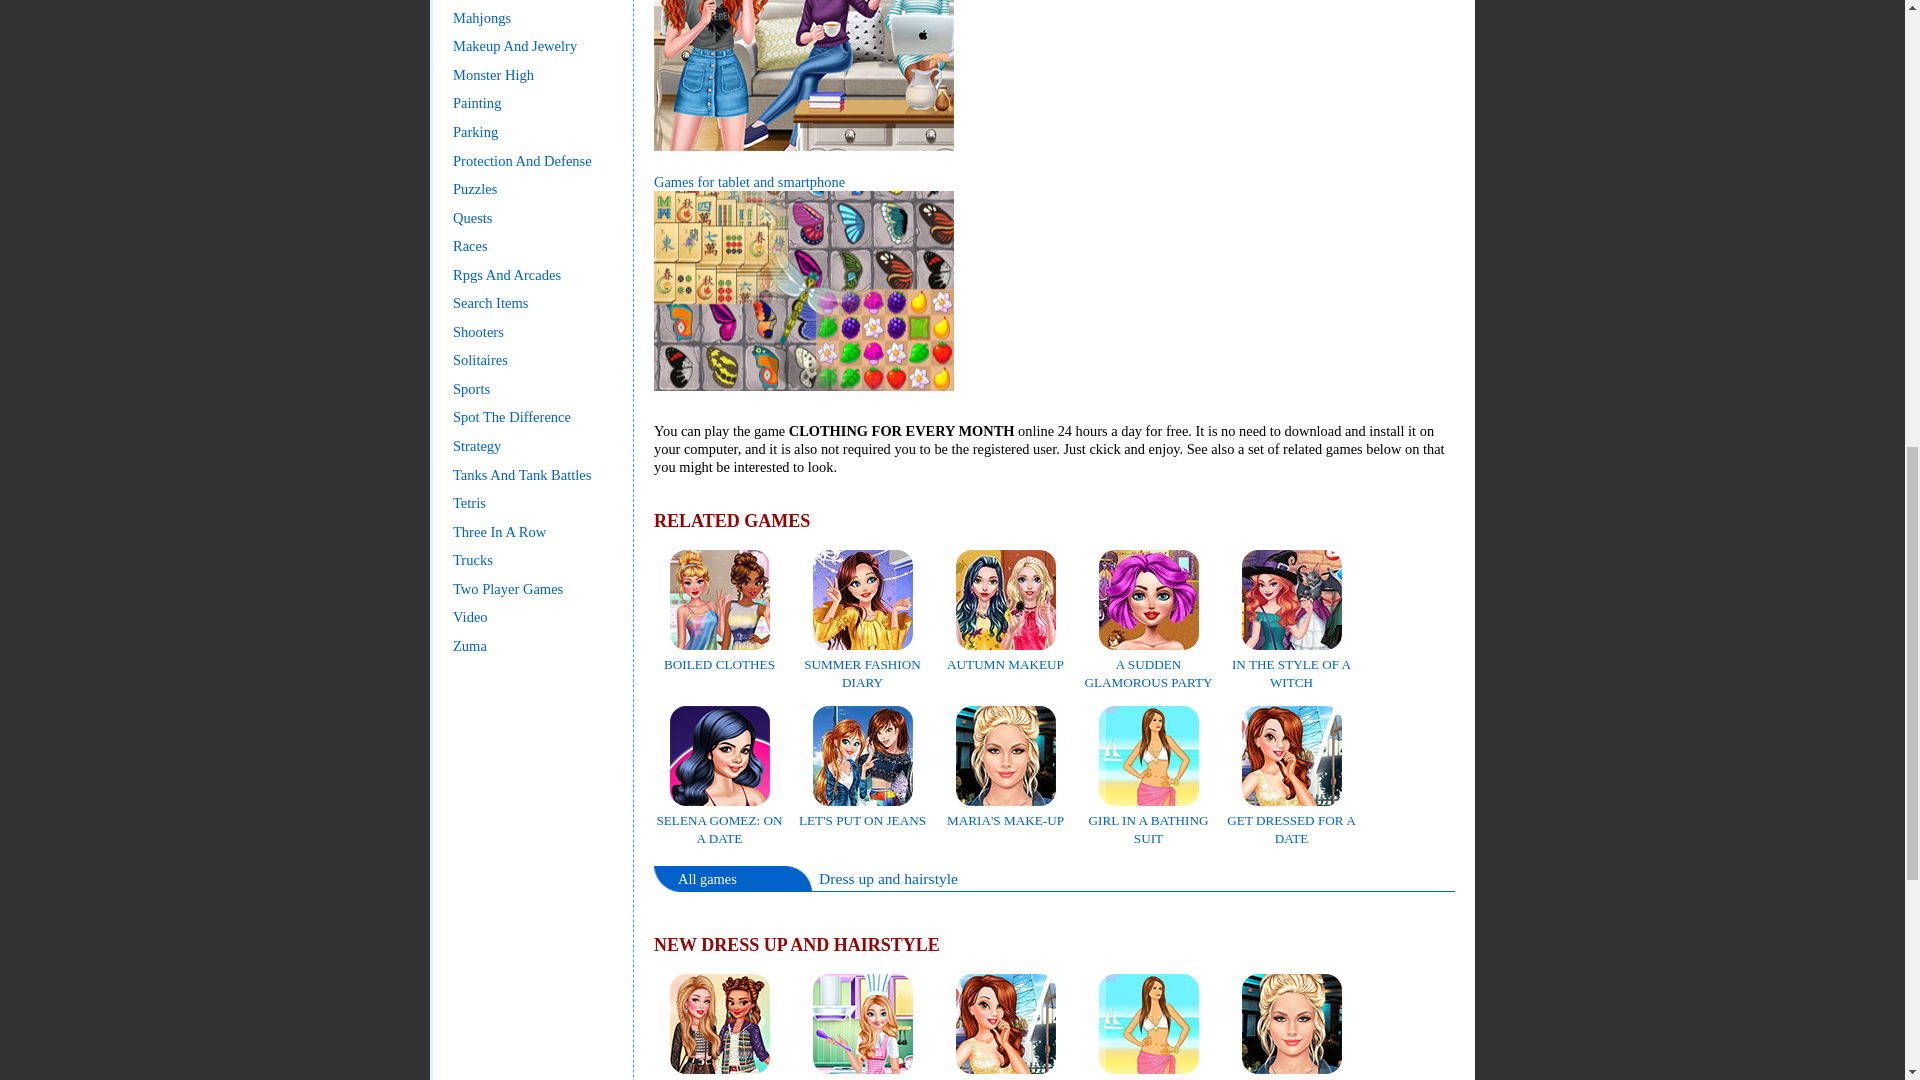 This screenshot has width=1920, height=1080. I want to click on BOILED CLOTHES, so click(720, 655).